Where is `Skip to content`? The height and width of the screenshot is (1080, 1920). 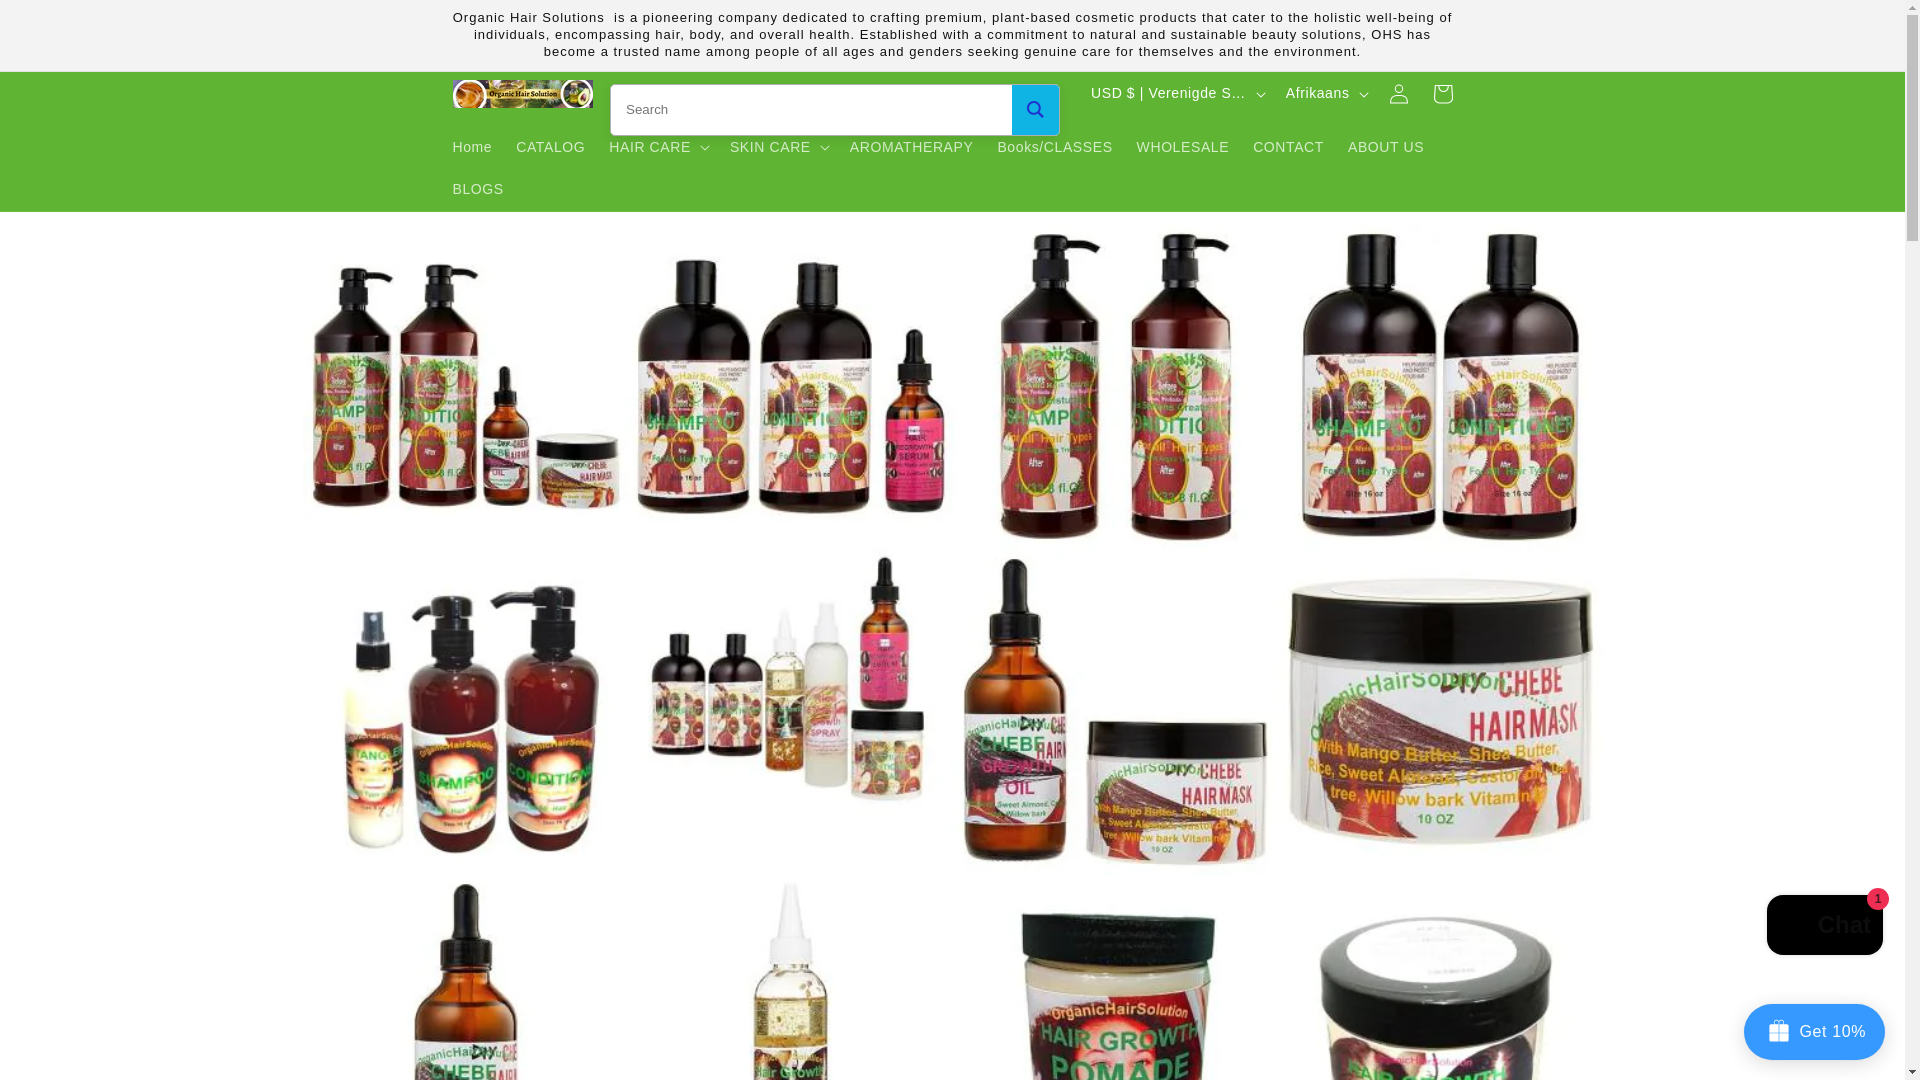
Skip to content is located at coordinates (60, 23).